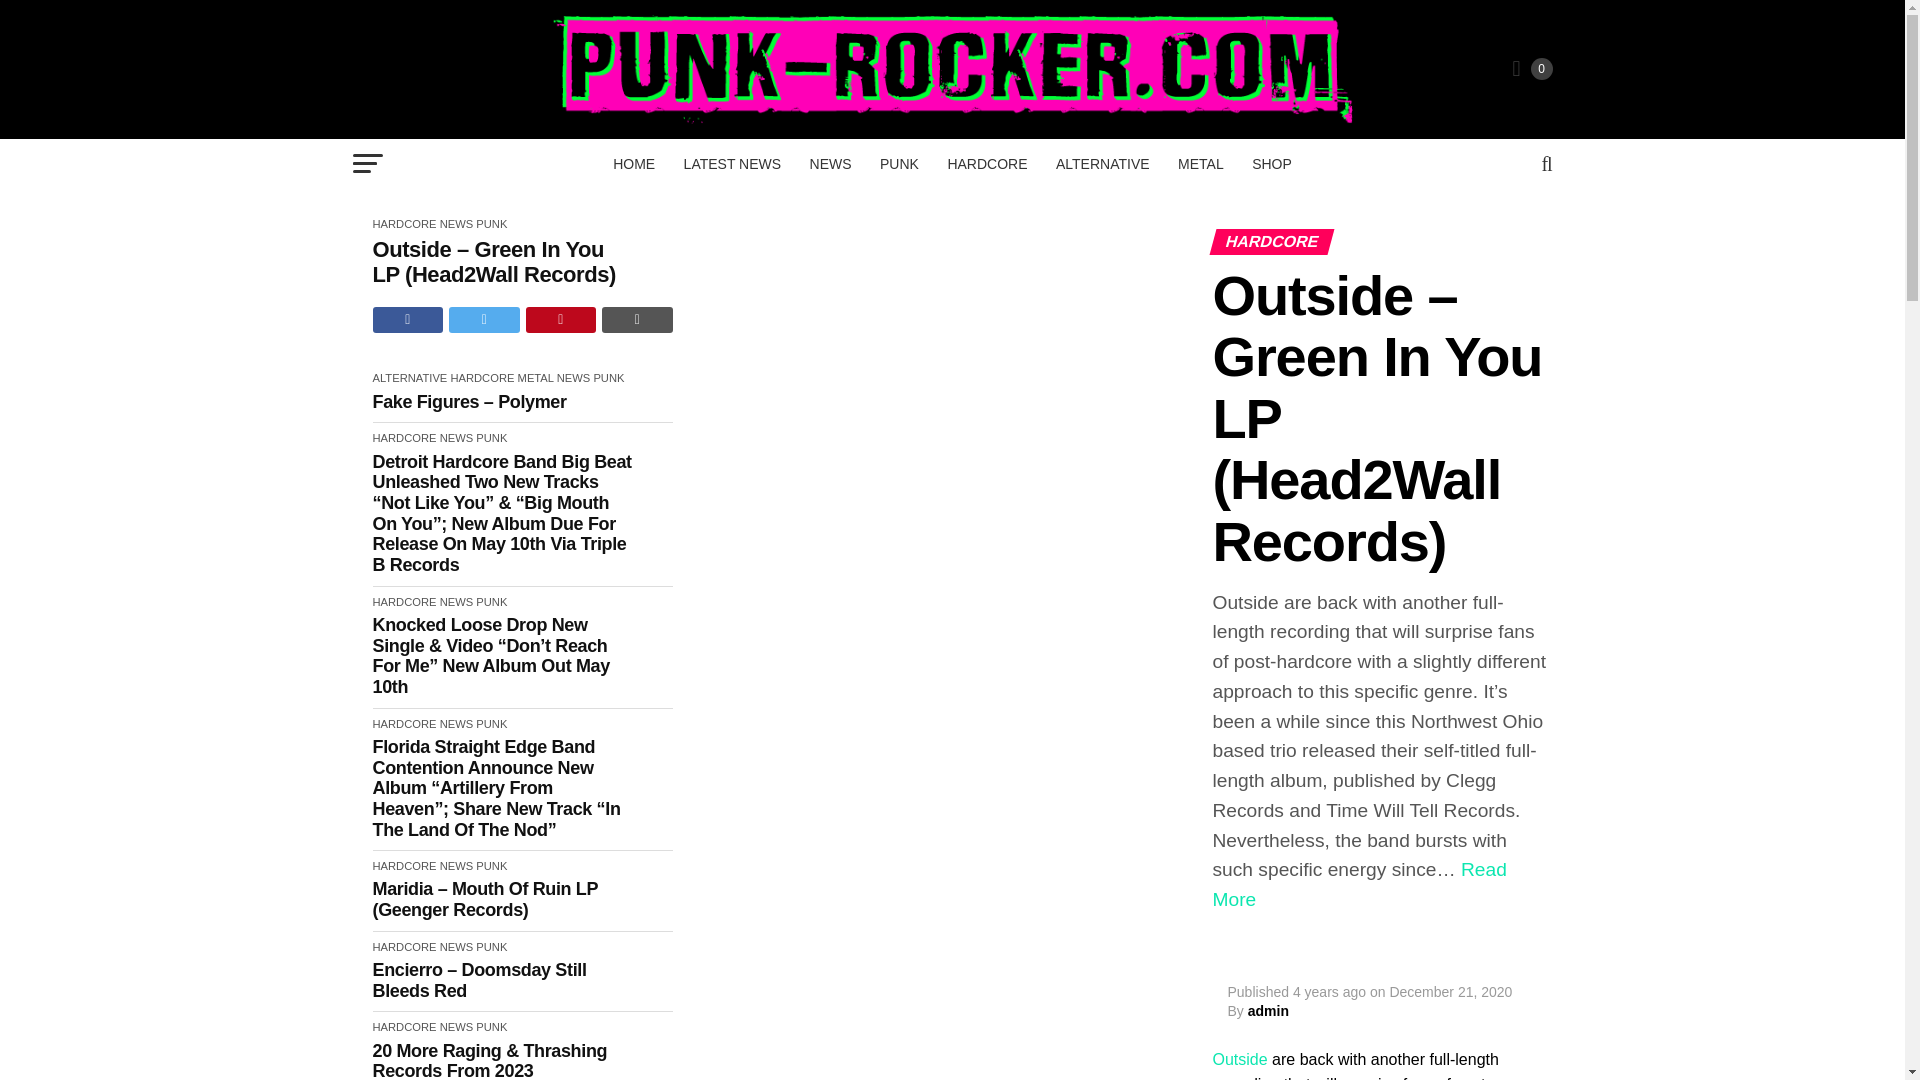  What do you see at coordinates (484, 319) in the screenshot?
I see `Tweet This Post` at bounding box center [484, 319].